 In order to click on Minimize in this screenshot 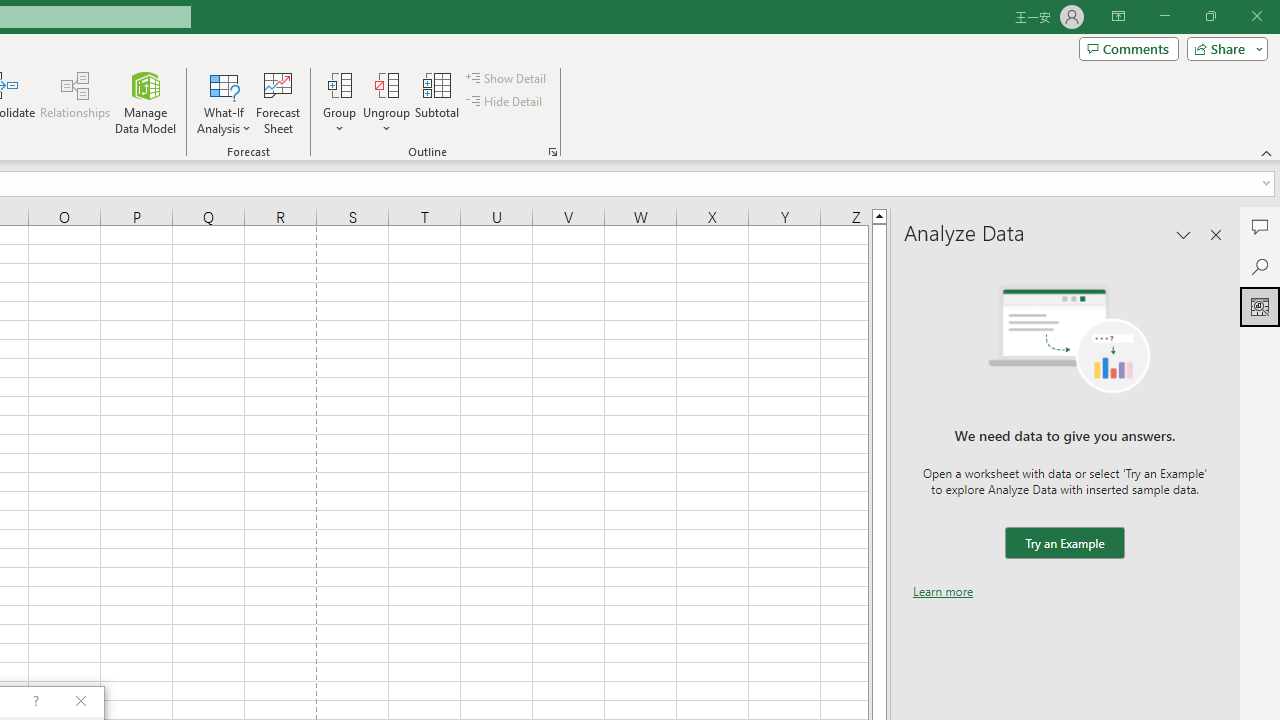, I will do `click(1164, 16)`.